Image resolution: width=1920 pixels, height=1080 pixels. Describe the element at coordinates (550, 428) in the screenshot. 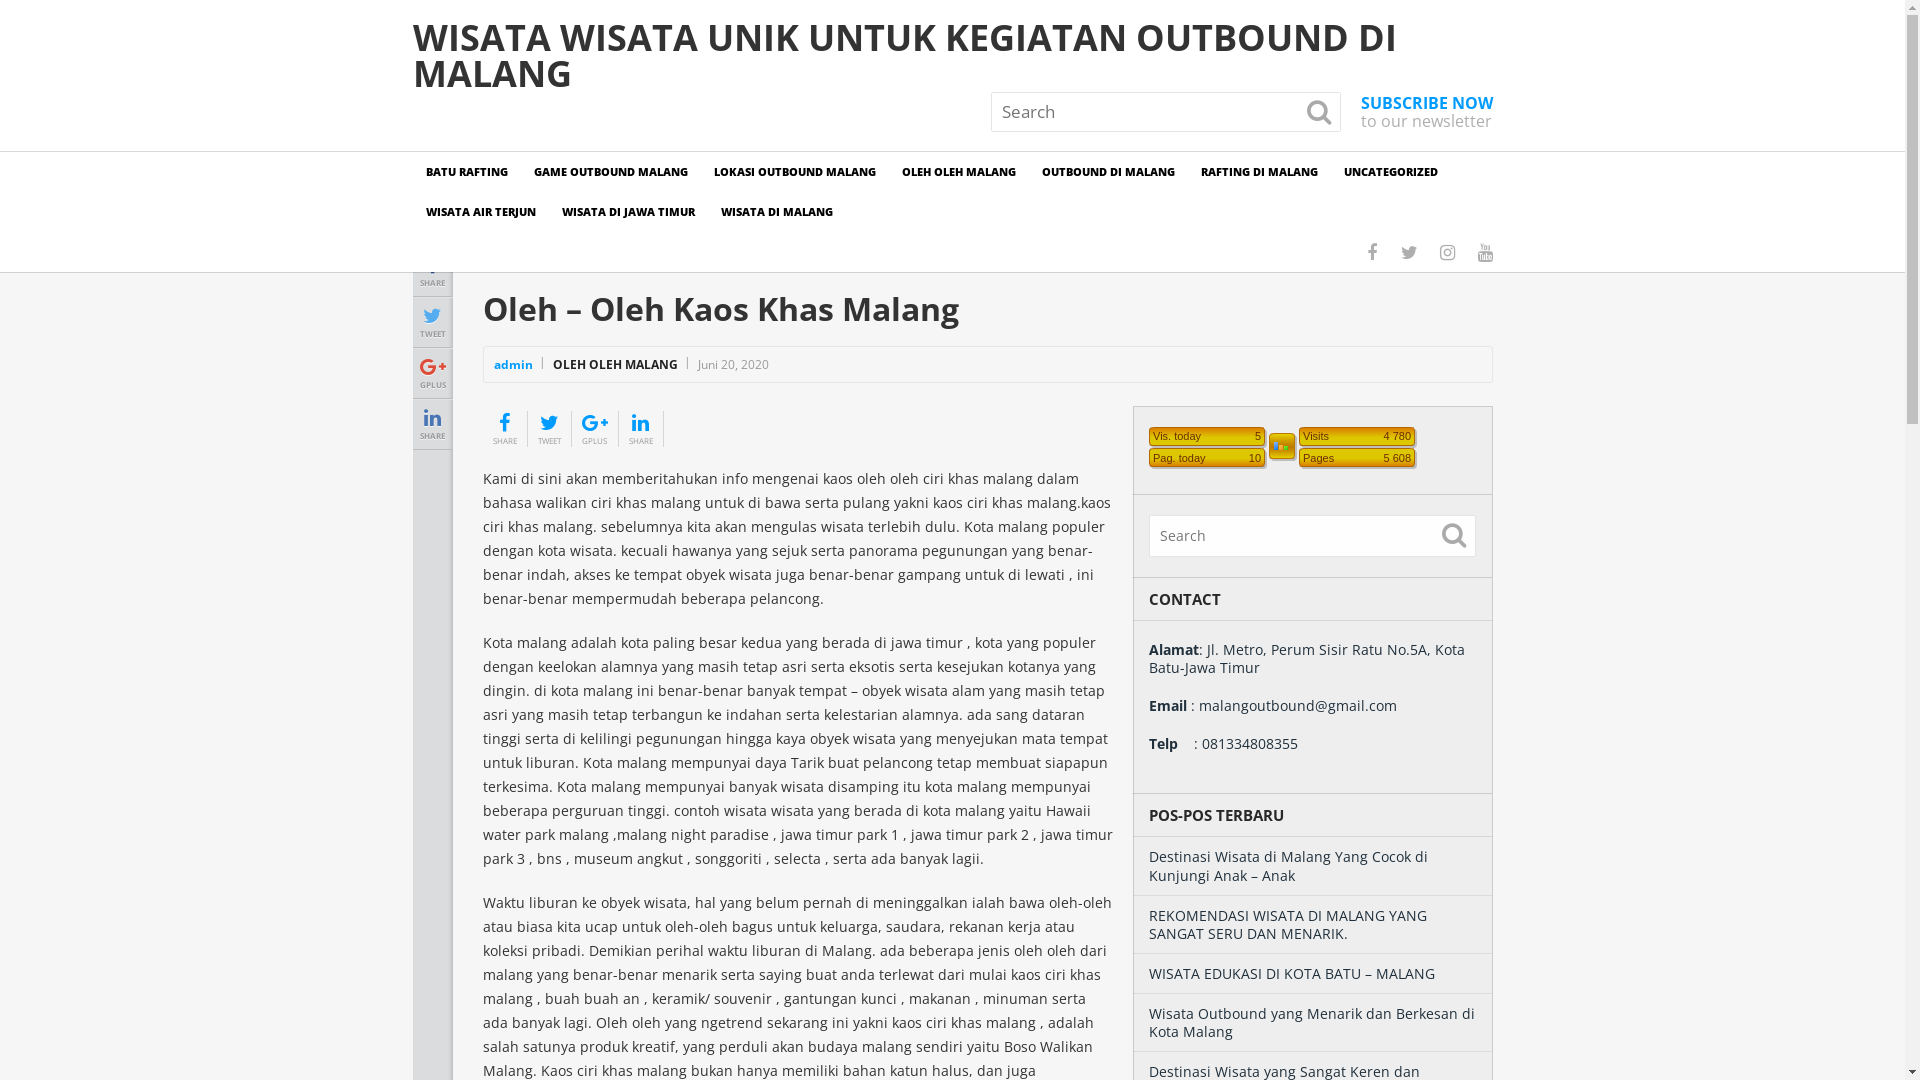

I see `TWEET` at that location.